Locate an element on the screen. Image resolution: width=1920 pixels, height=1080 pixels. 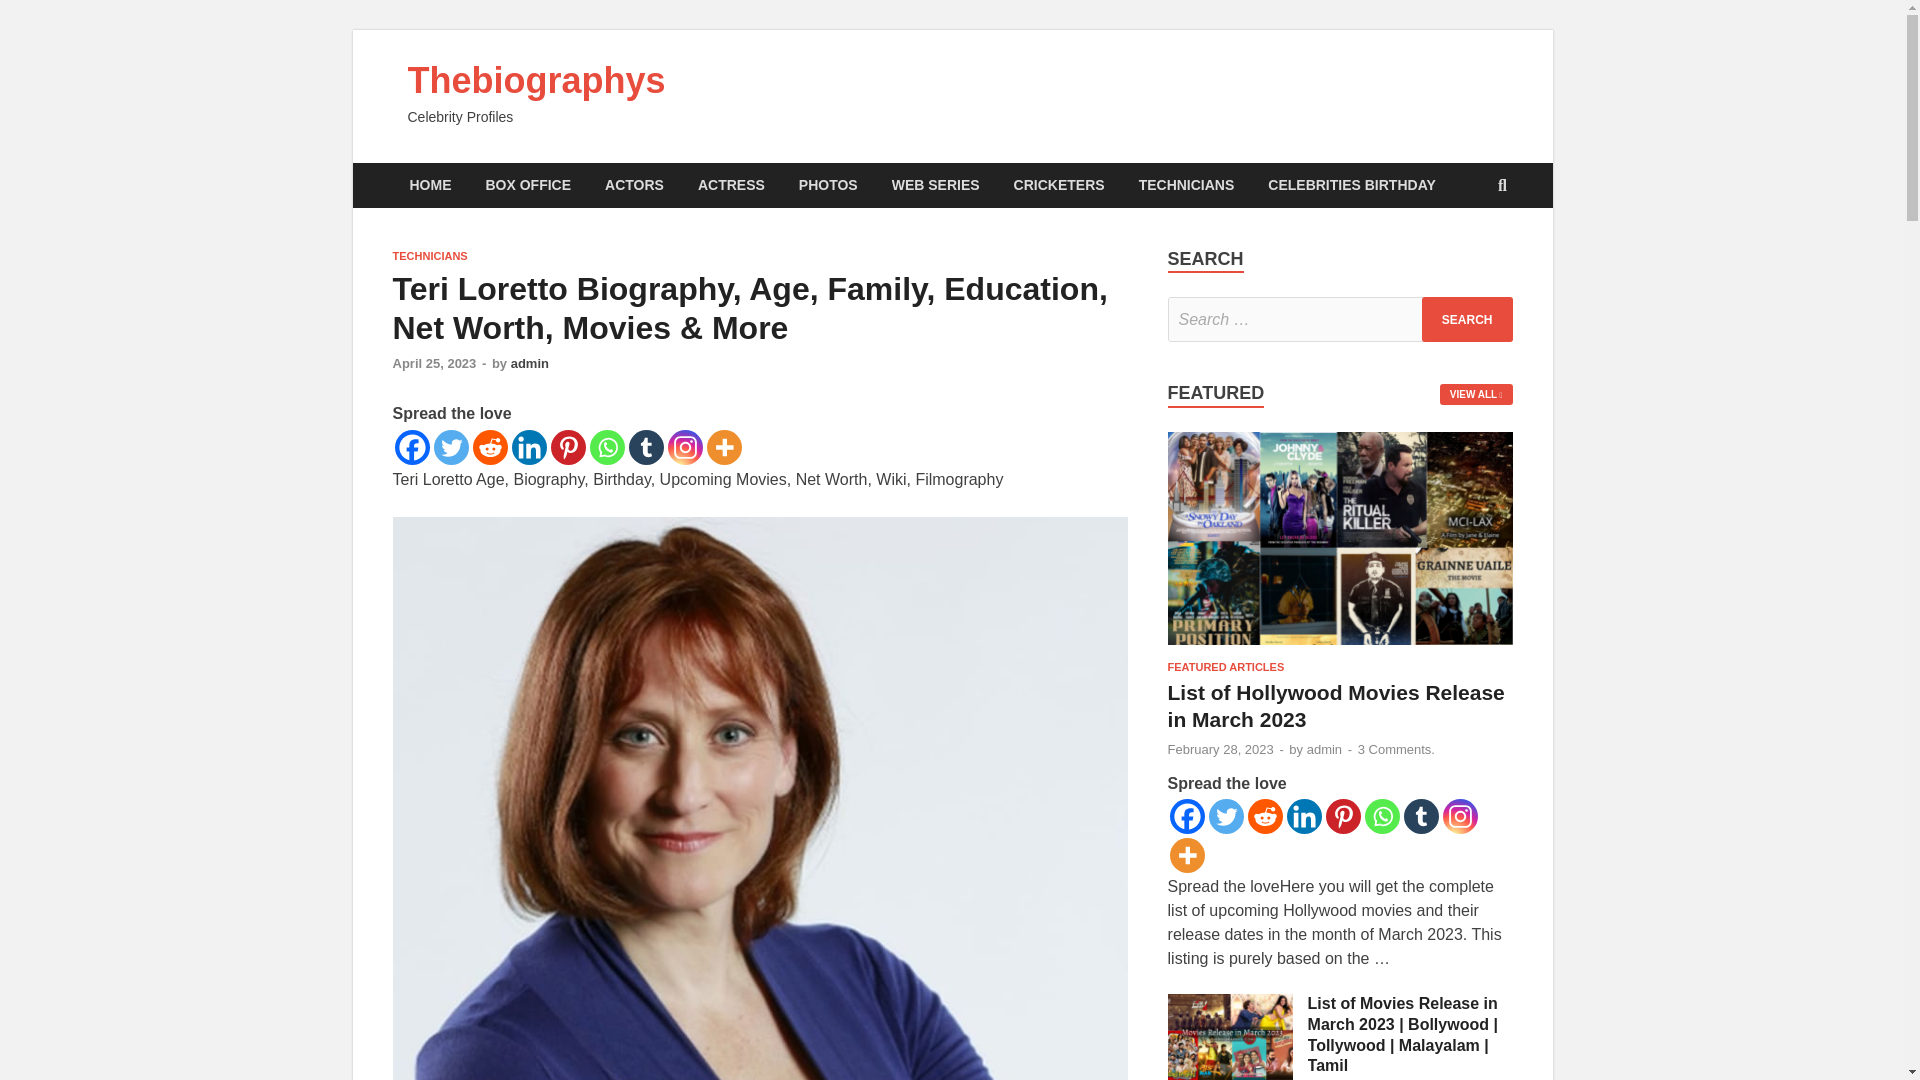
BOX OFFICE is located at coordinates (528, 186).